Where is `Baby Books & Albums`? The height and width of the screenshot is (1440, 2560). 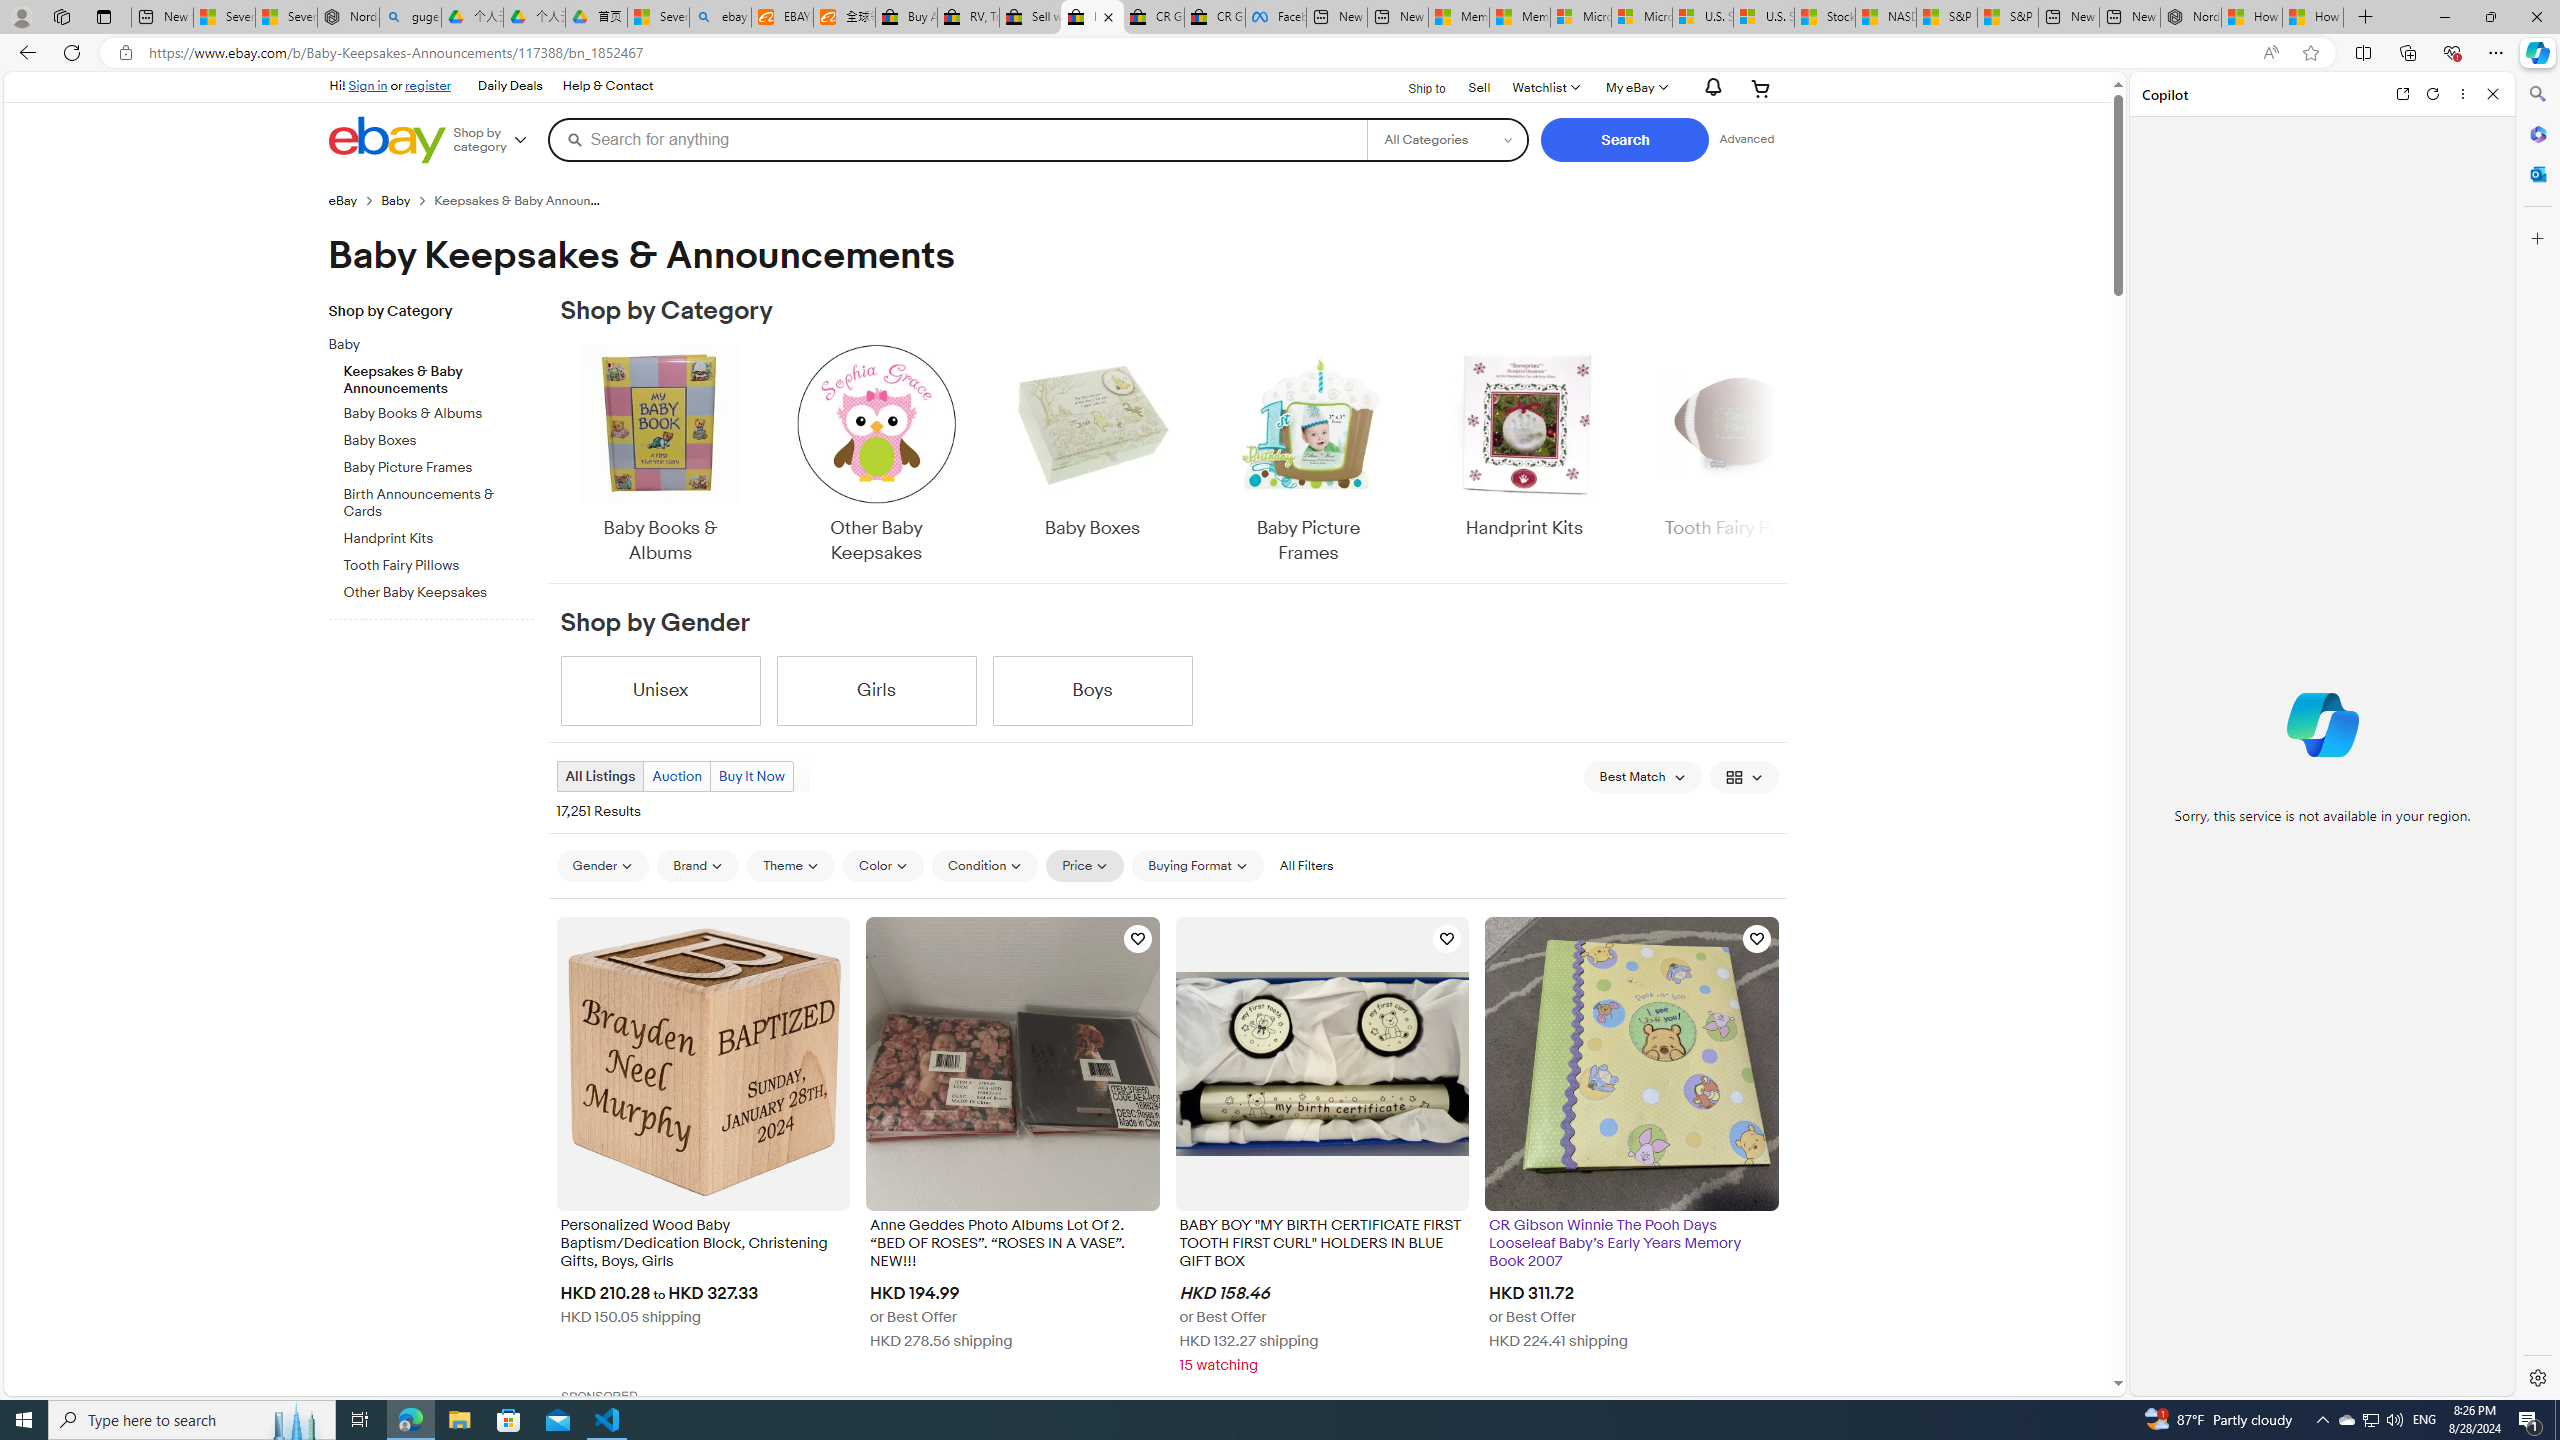
Baby Books & Albums is located at coordinates (660, 456).